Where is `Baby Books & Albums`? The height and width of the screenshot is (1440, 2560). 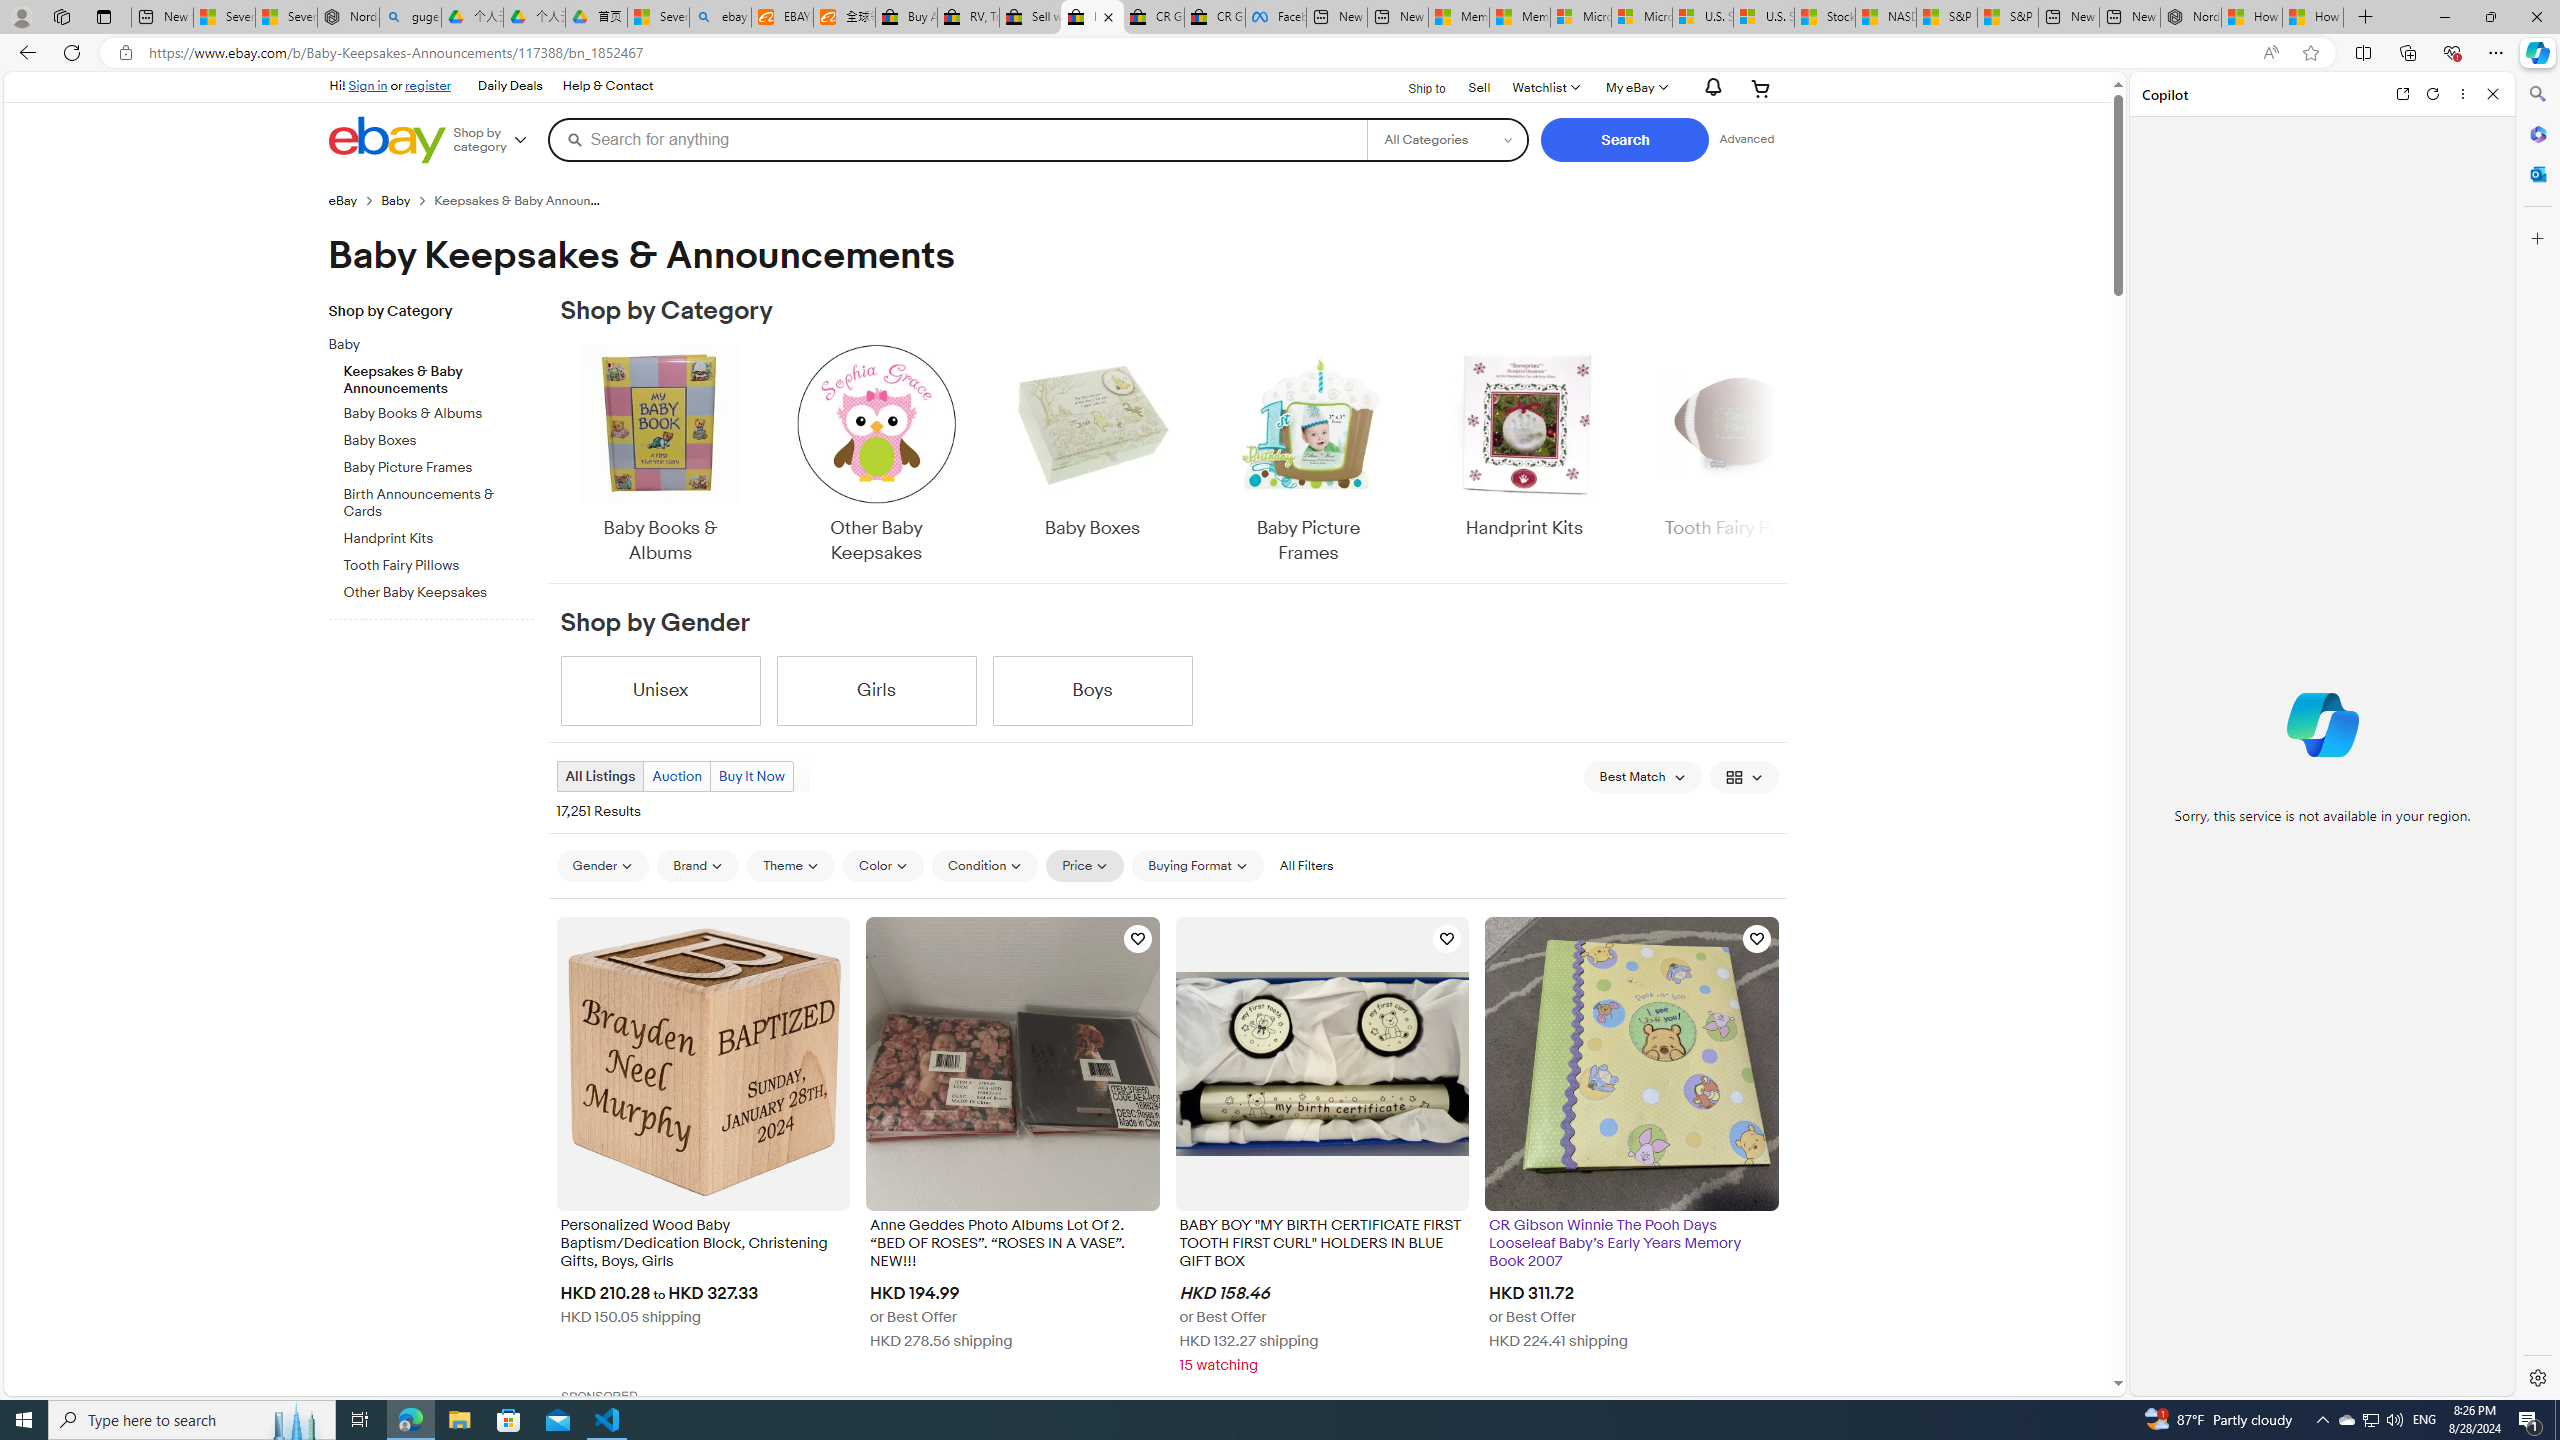
Baby Books & Albums is located at coordinates (660, 456).